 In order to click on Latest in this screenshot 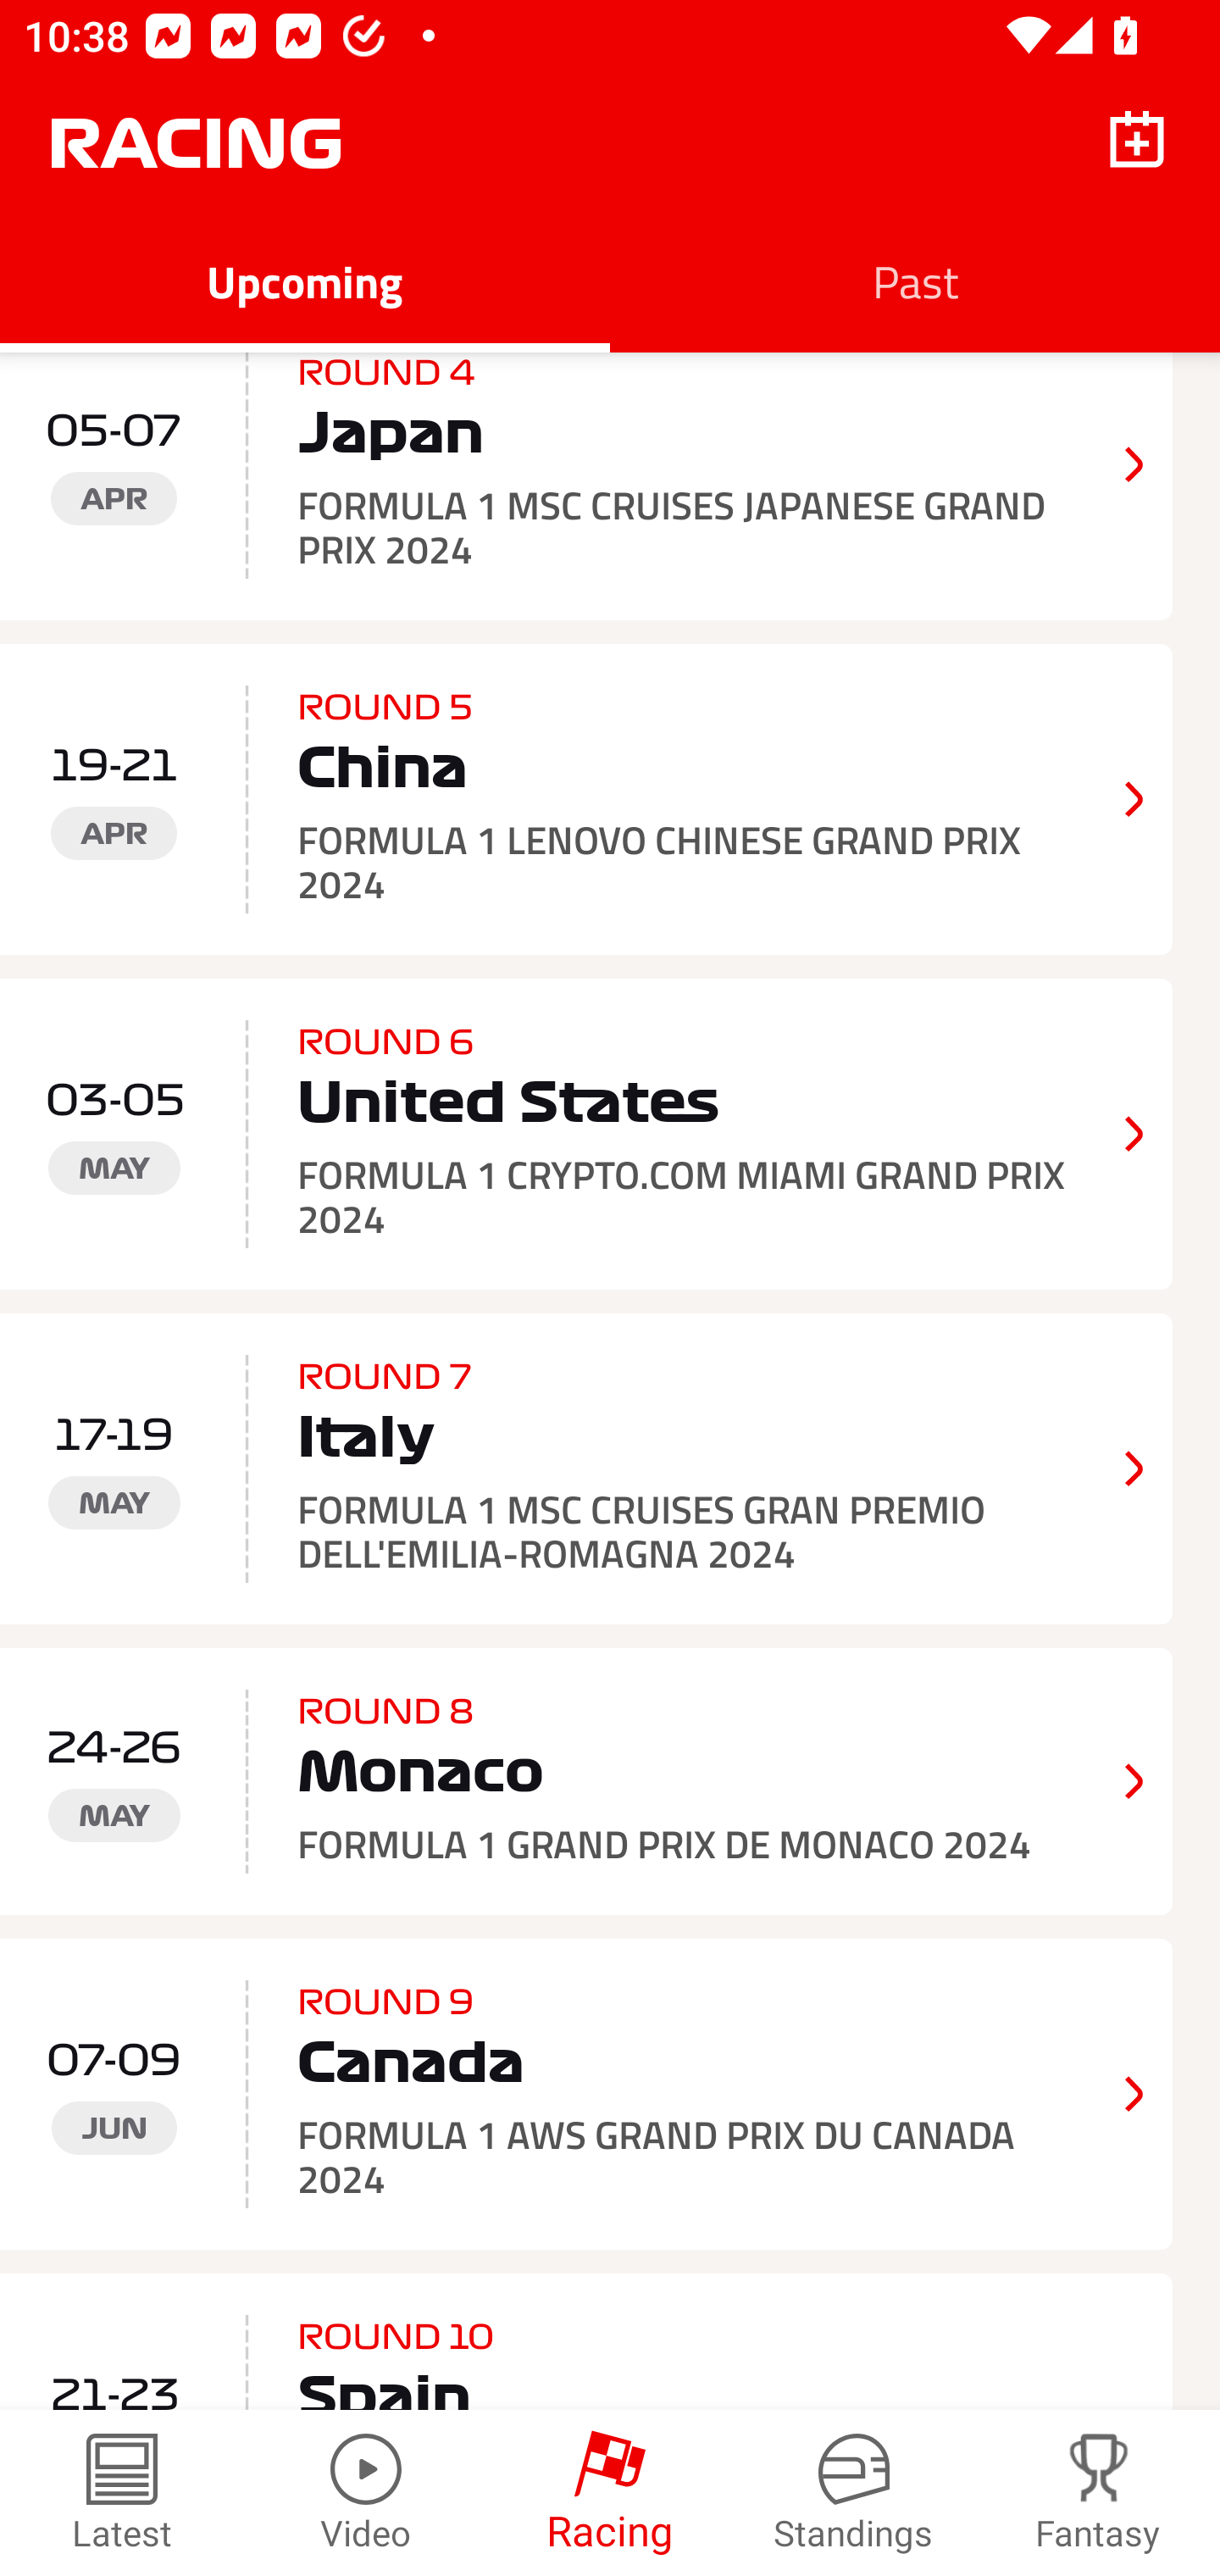, I will do `click(122, 2493)`.